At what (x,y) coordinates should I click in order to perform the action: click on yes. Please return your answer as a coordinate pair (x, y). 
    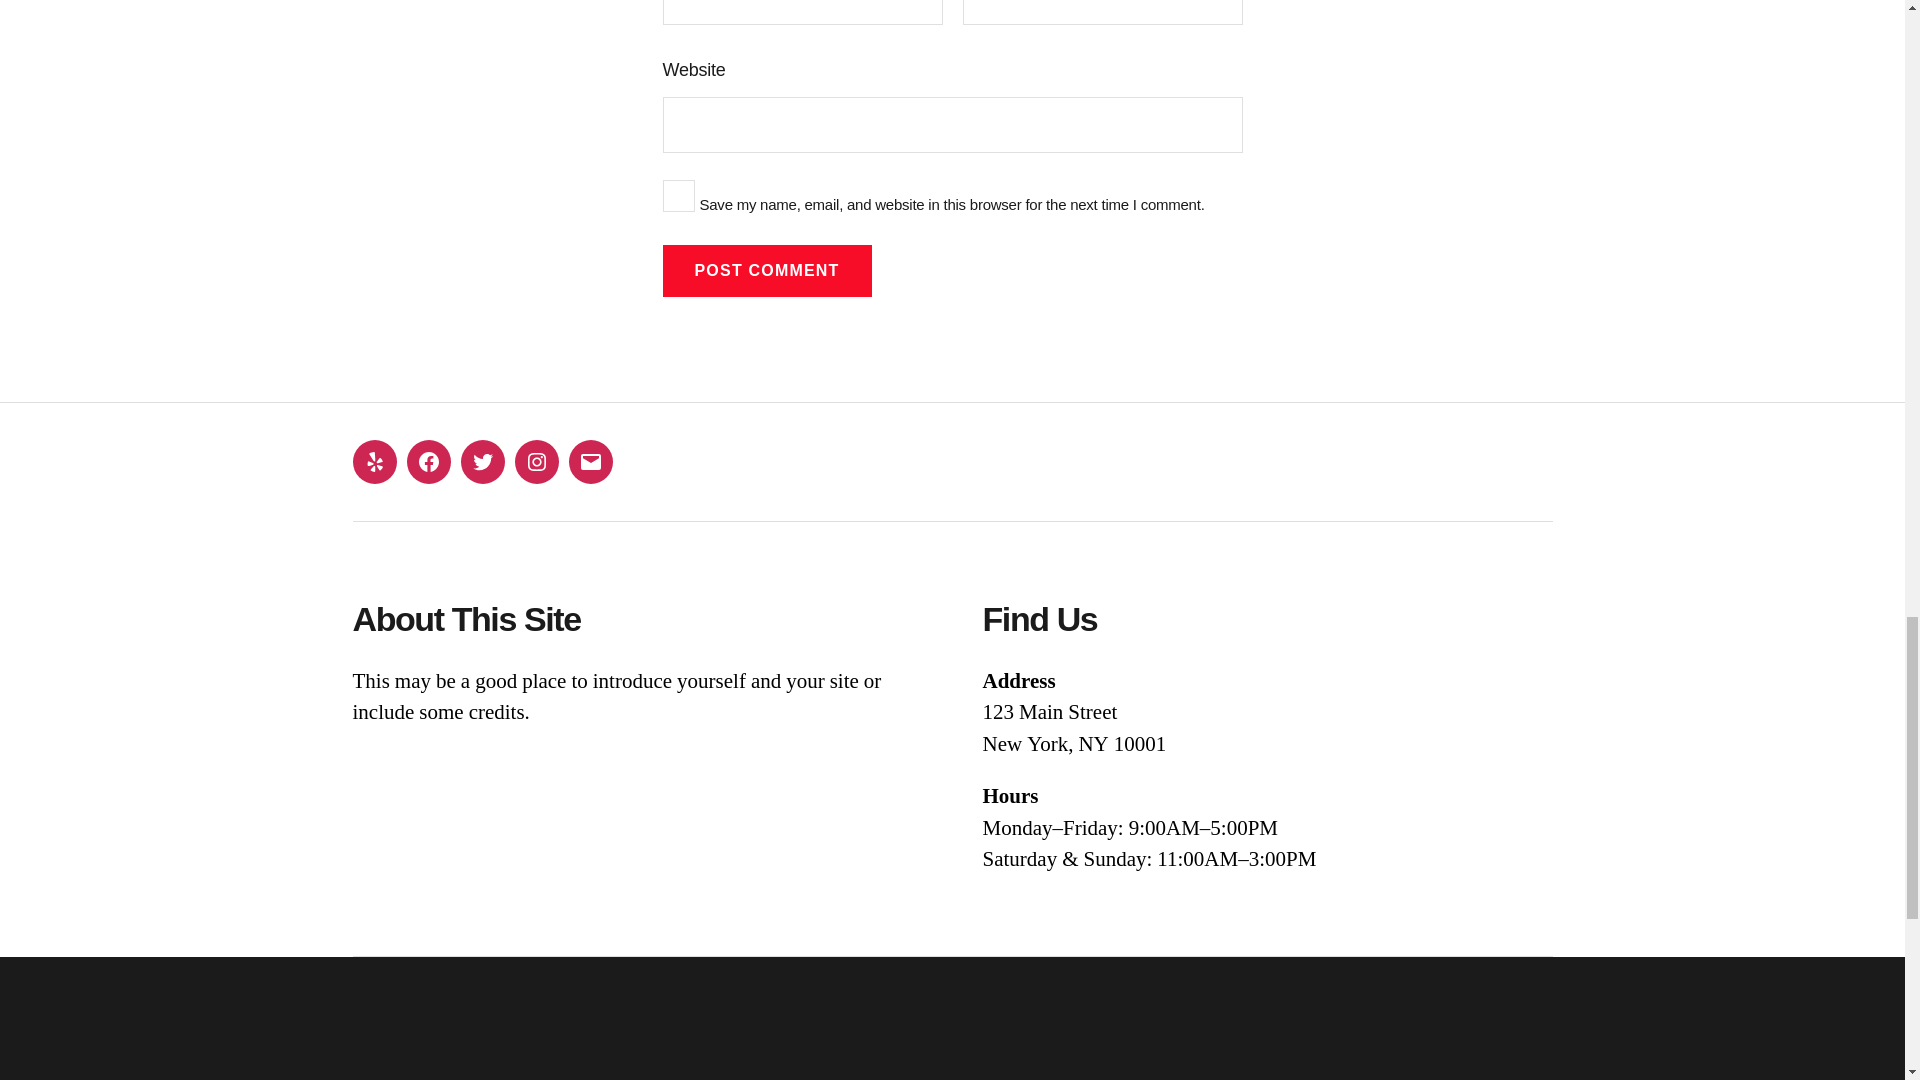
    Looking at the image, I should click on (678, 196).